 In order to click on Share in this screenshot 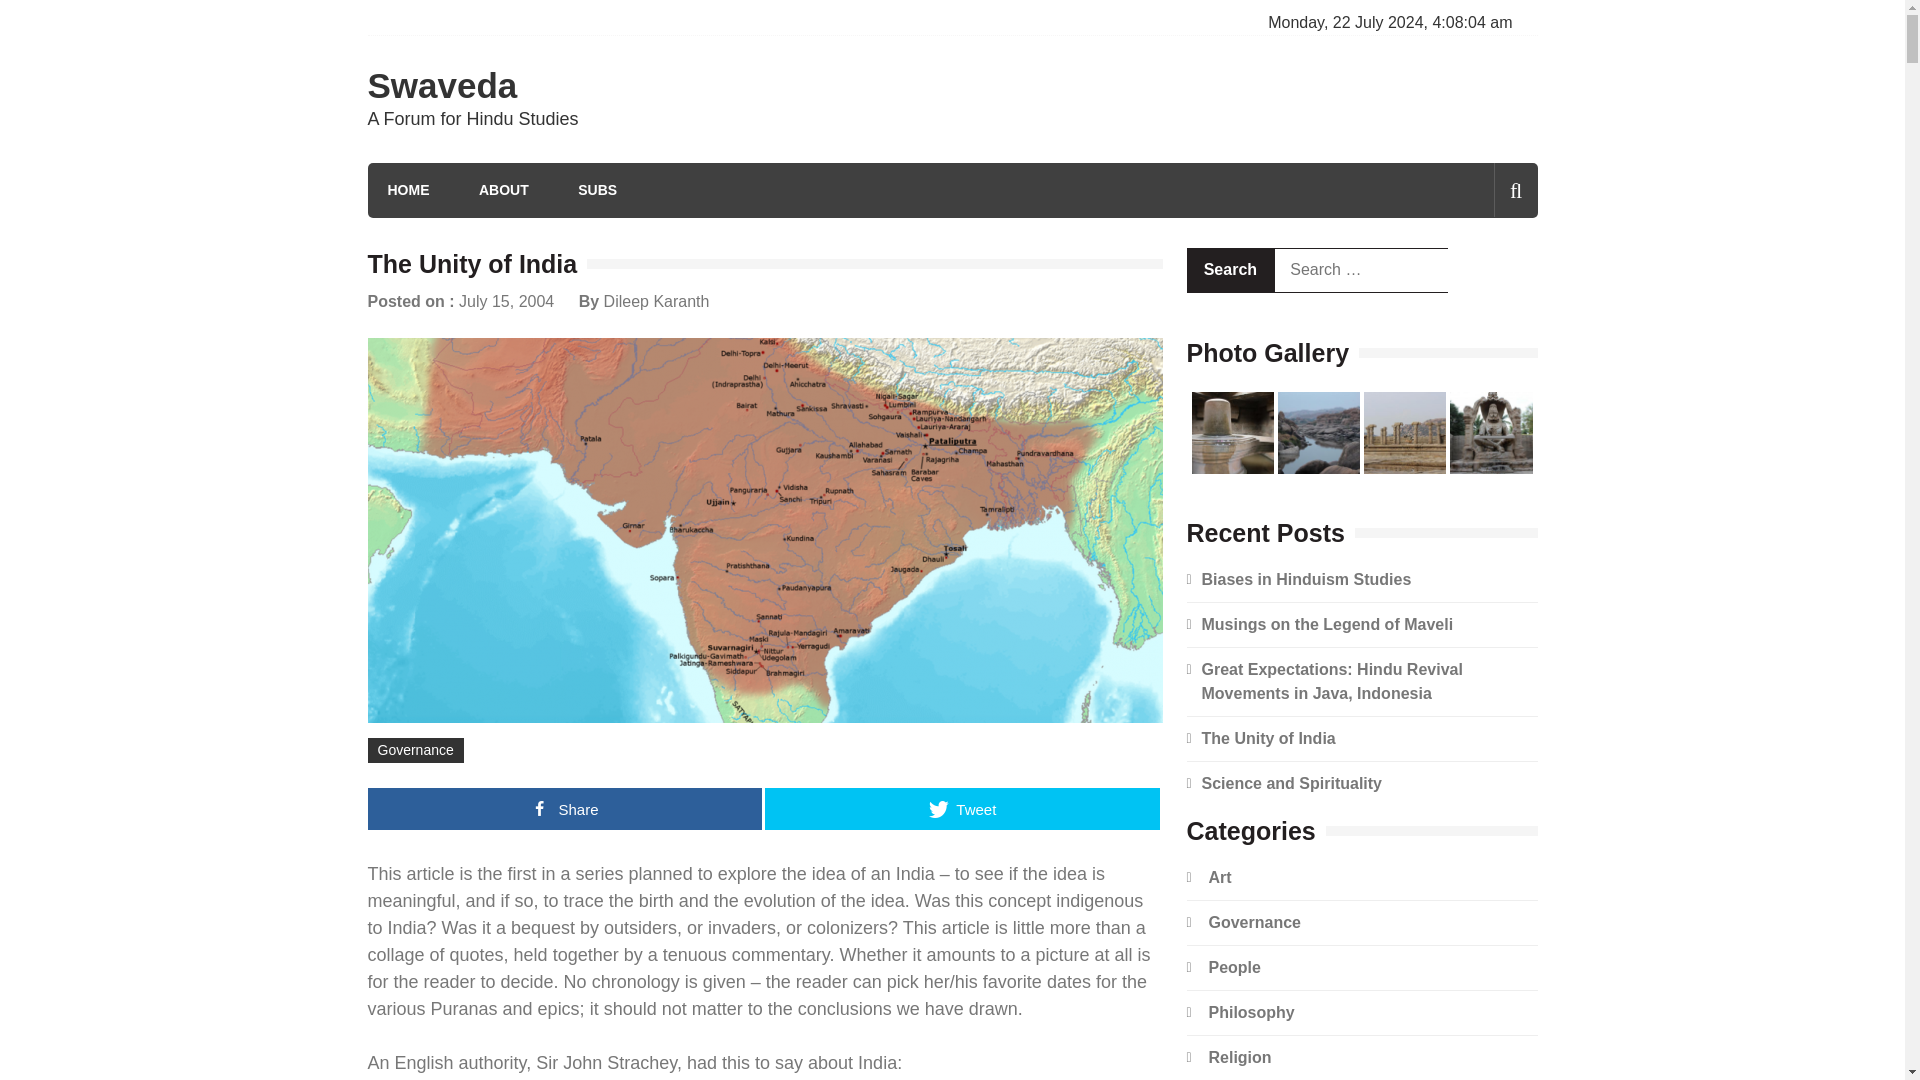, I will do `click(565, 809)`.